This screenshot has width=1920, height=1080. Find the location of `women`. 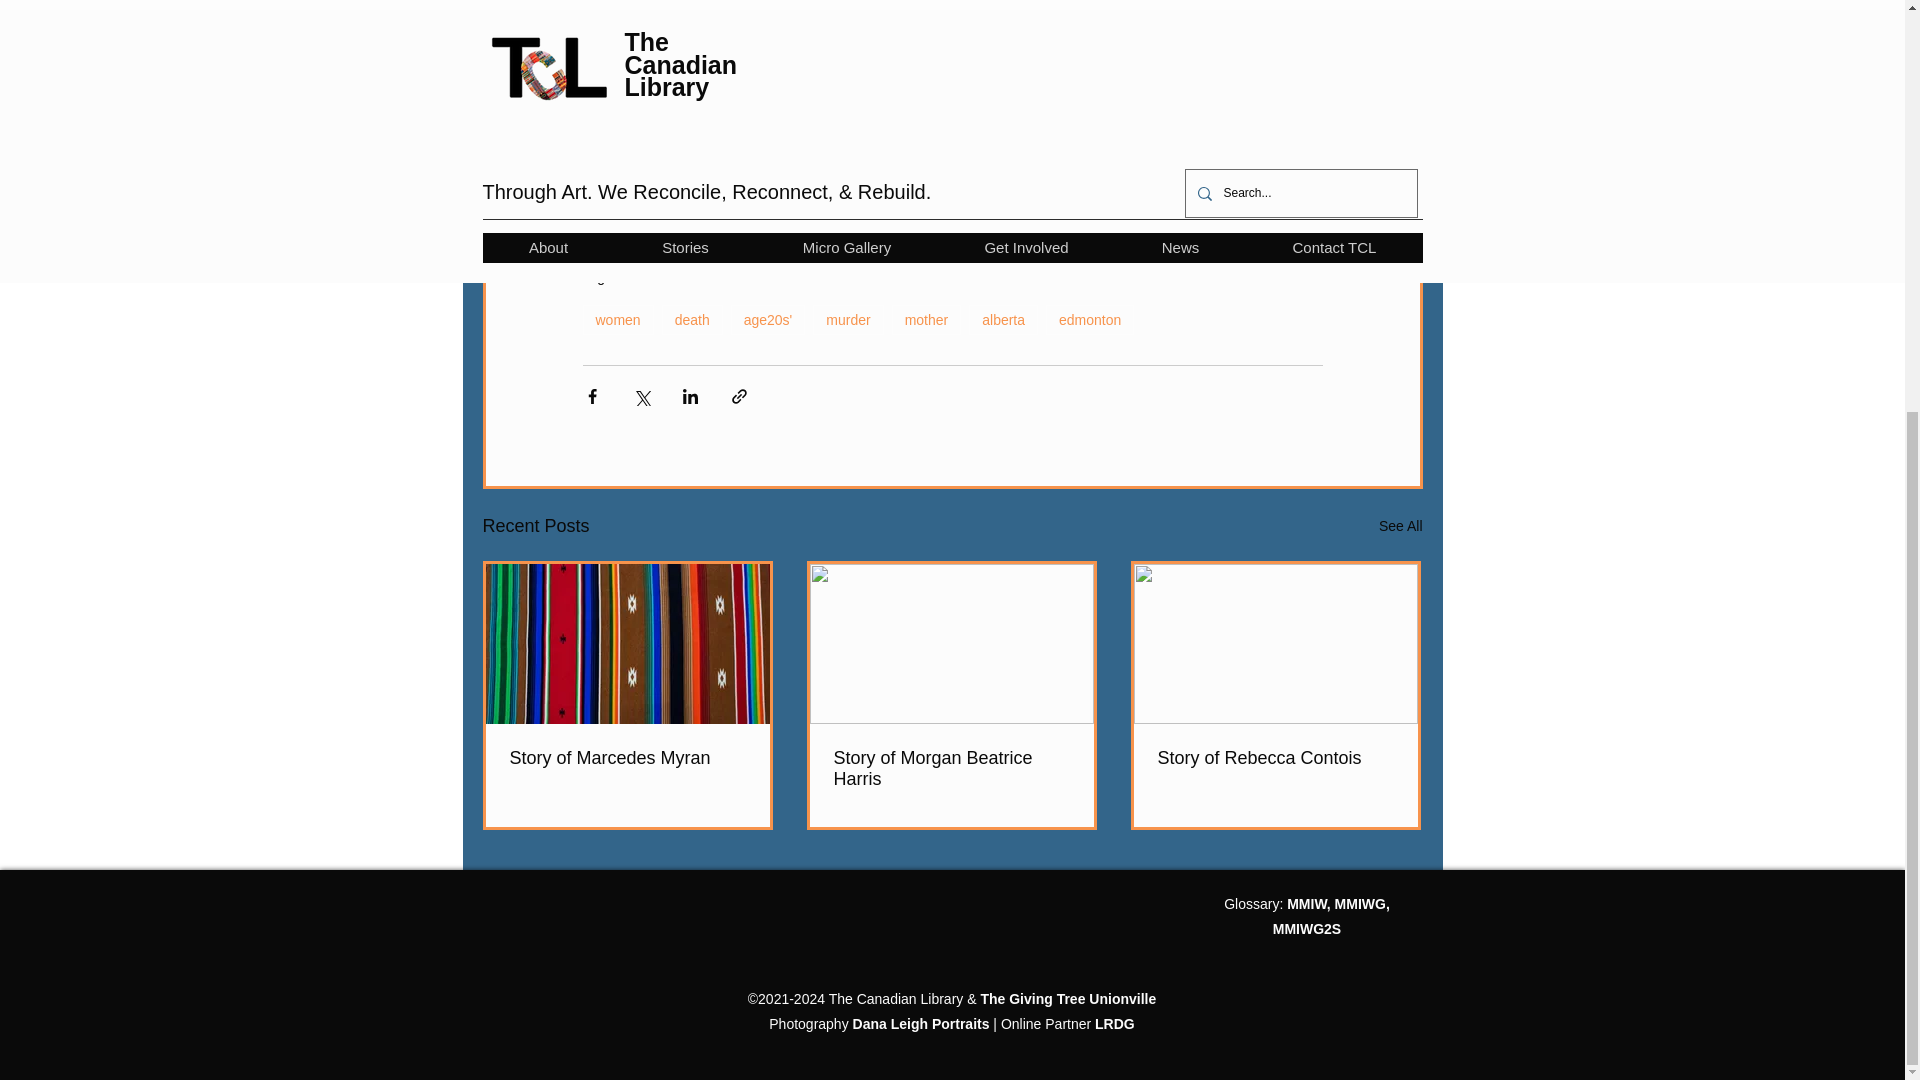

women is located at coordinates (616, 319).